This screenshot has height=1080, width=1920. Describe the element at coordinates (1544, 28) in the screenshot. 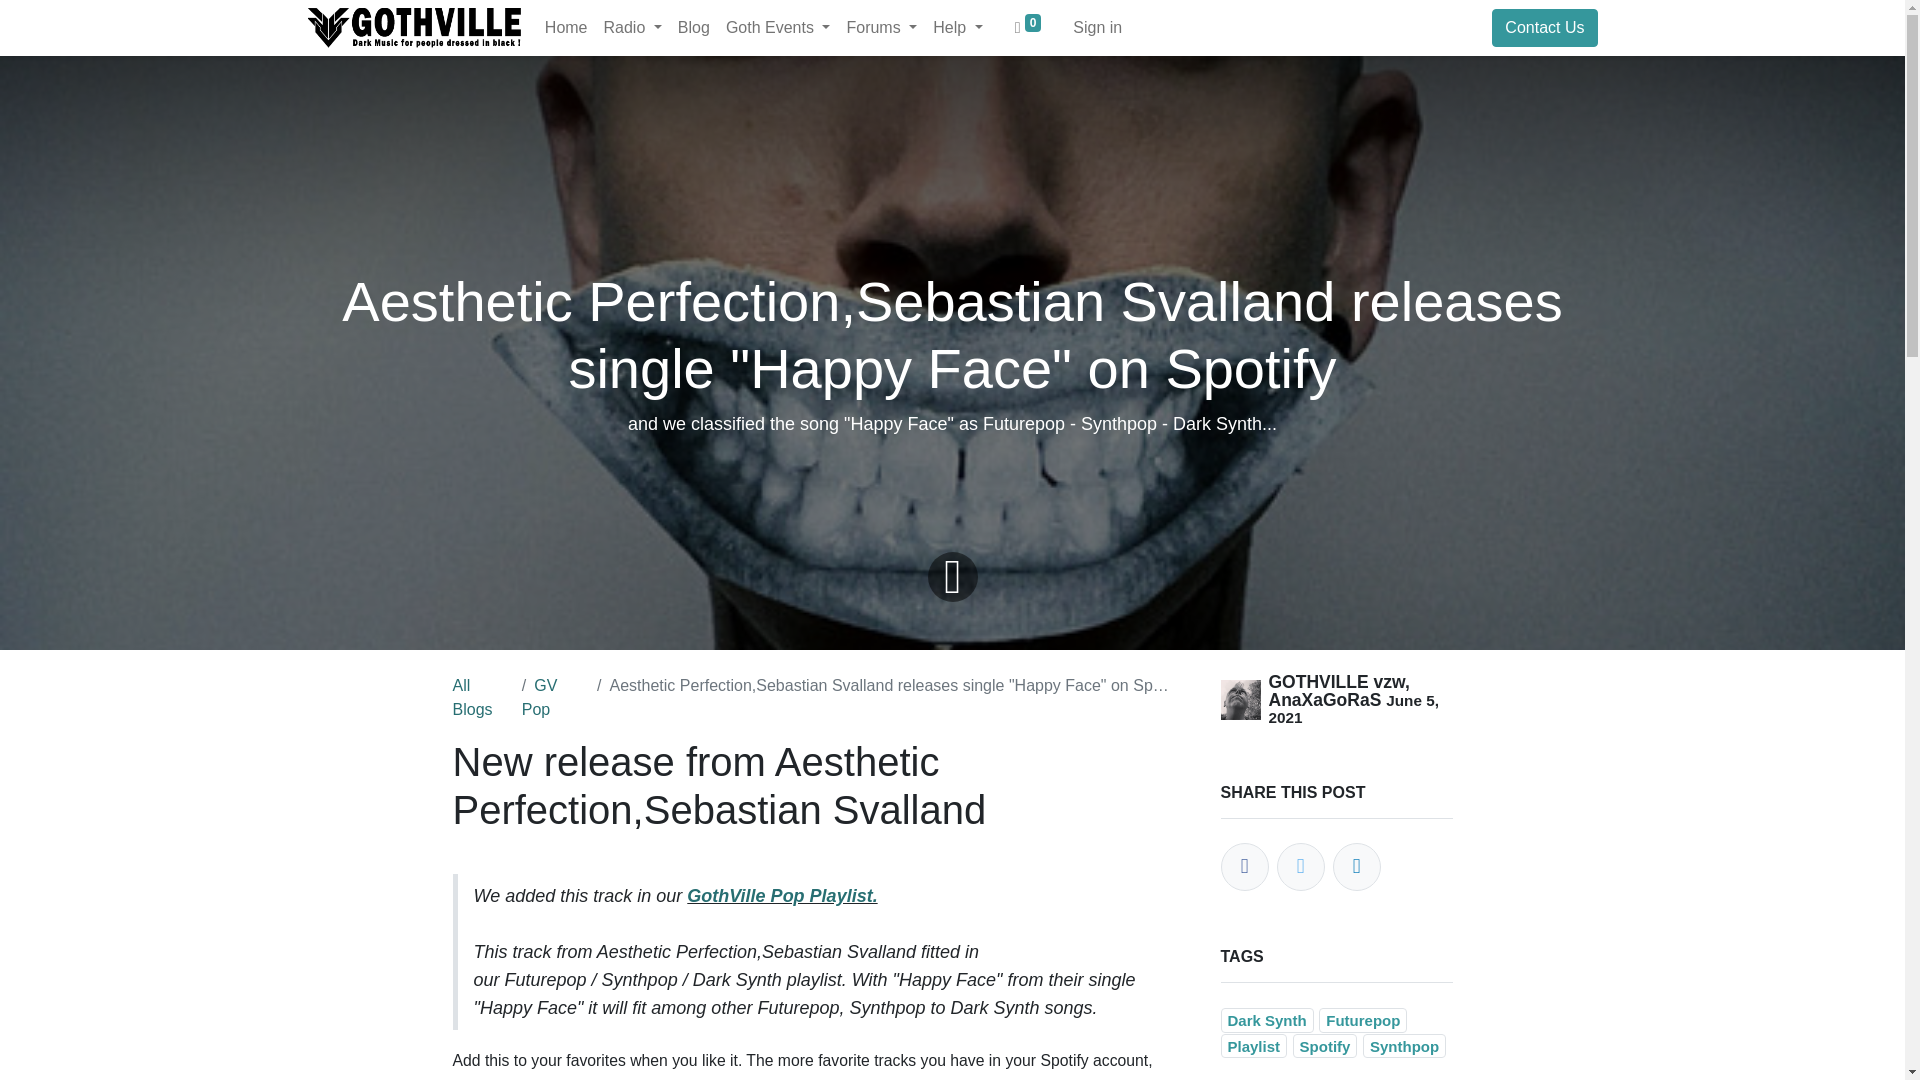

I see `Contact Us` at that location.